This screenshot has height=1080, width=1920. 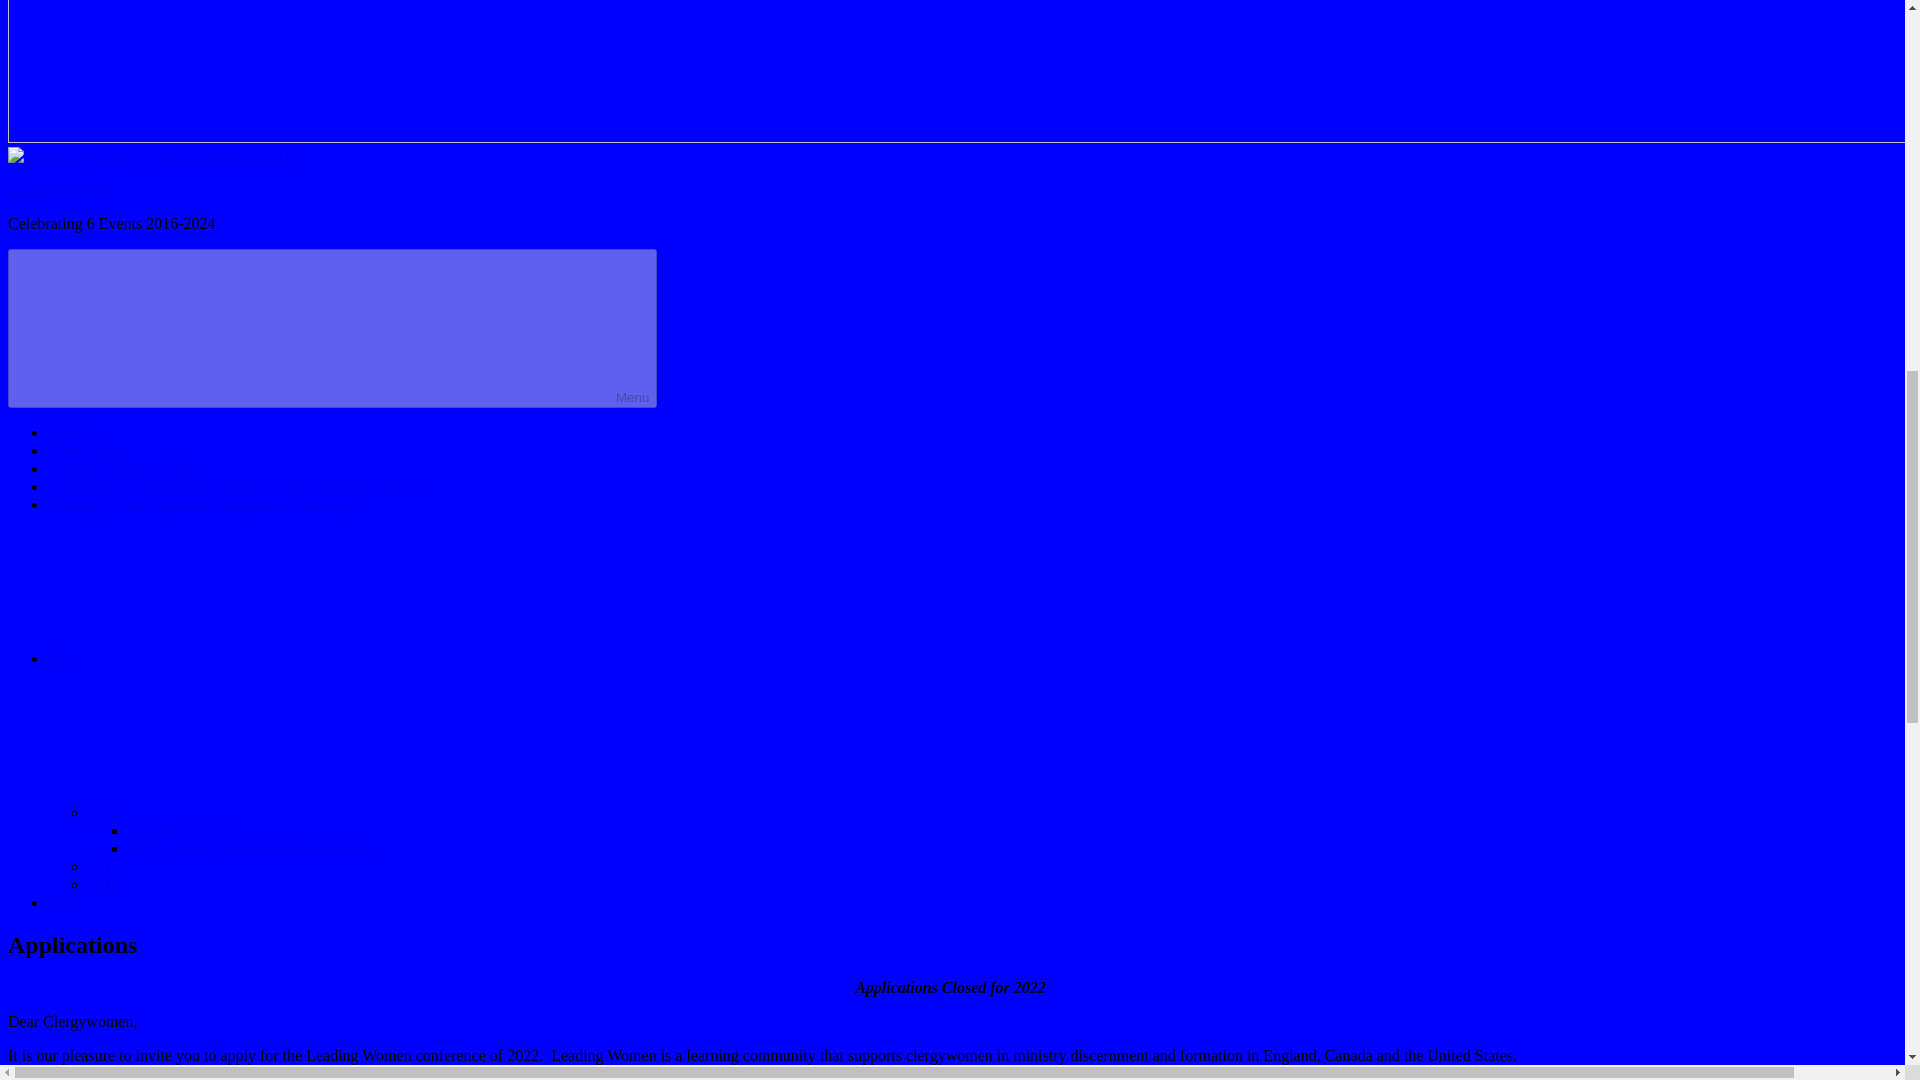 I want to click on 2016, so click(x=104, y=884).